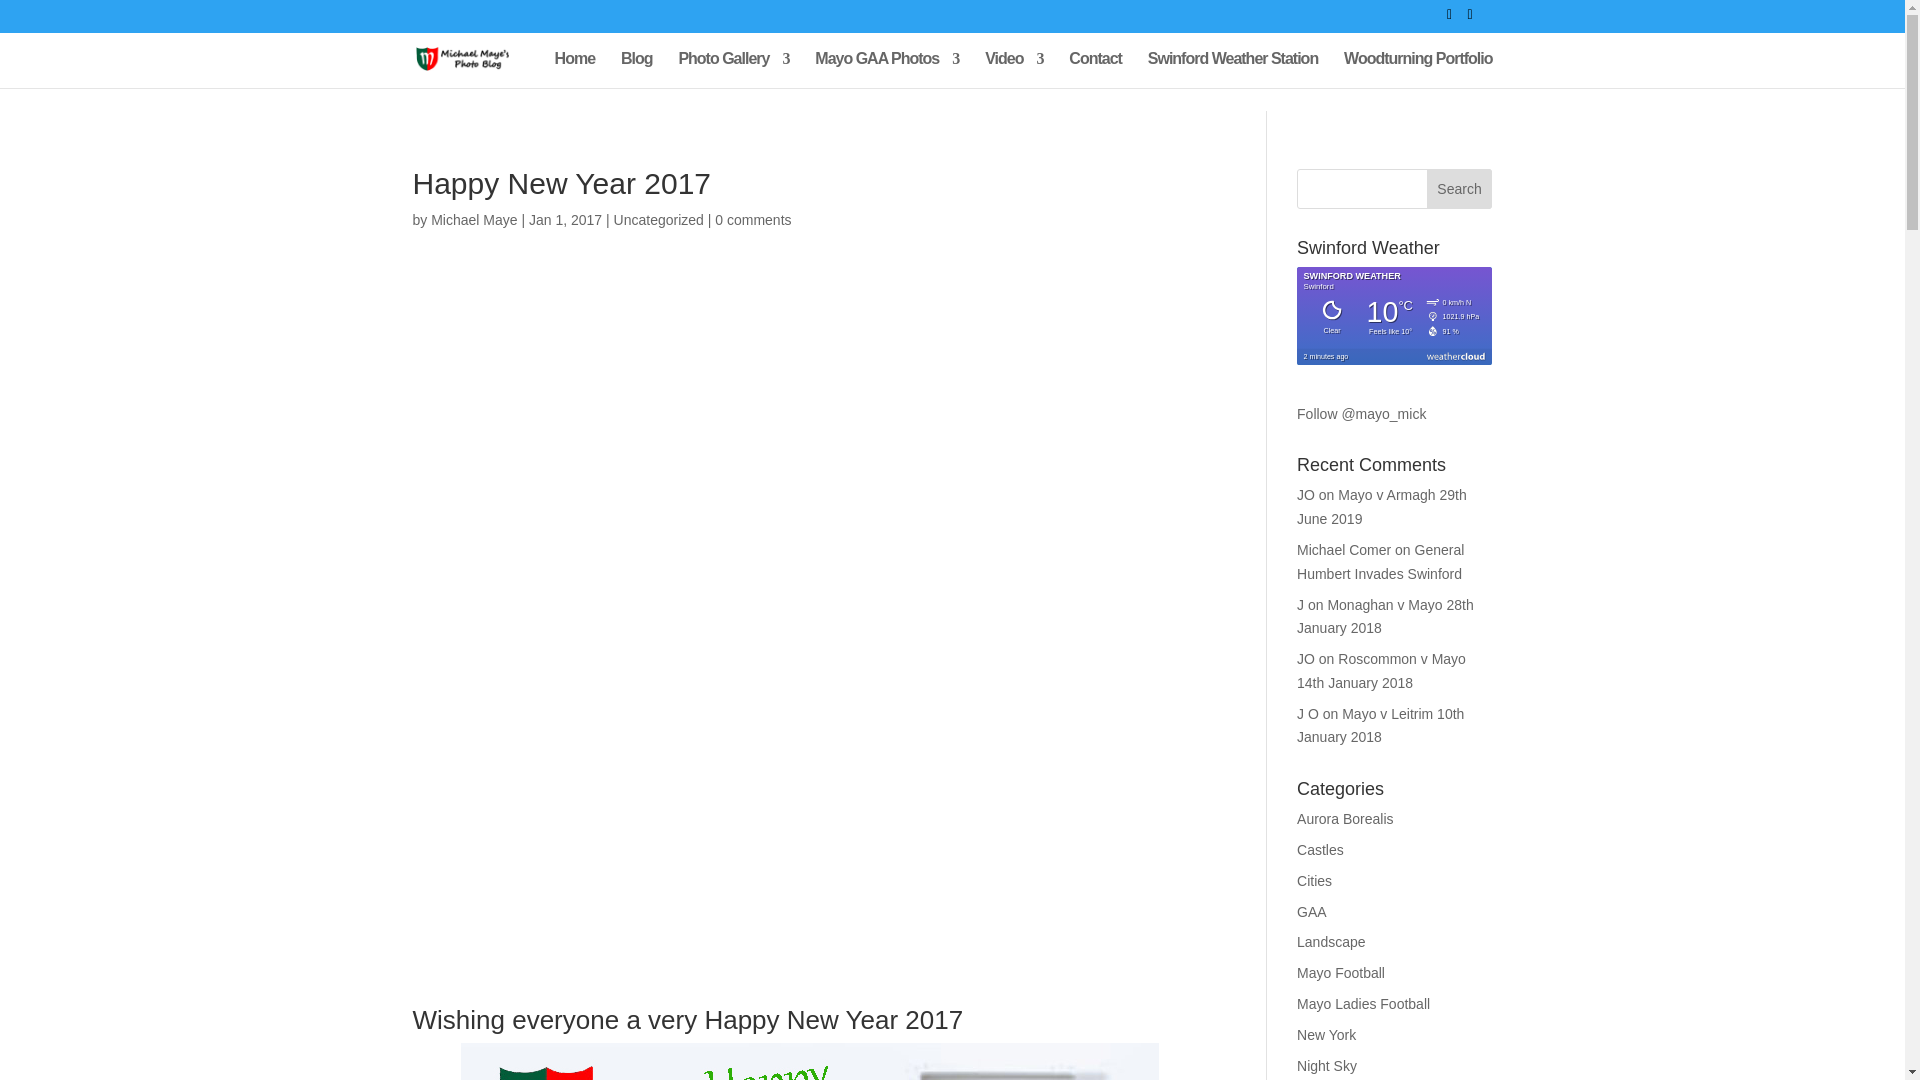  Describe the element at coordinates (1418, 69) in the screenshot. I see `Woodturning Shop` at that location.